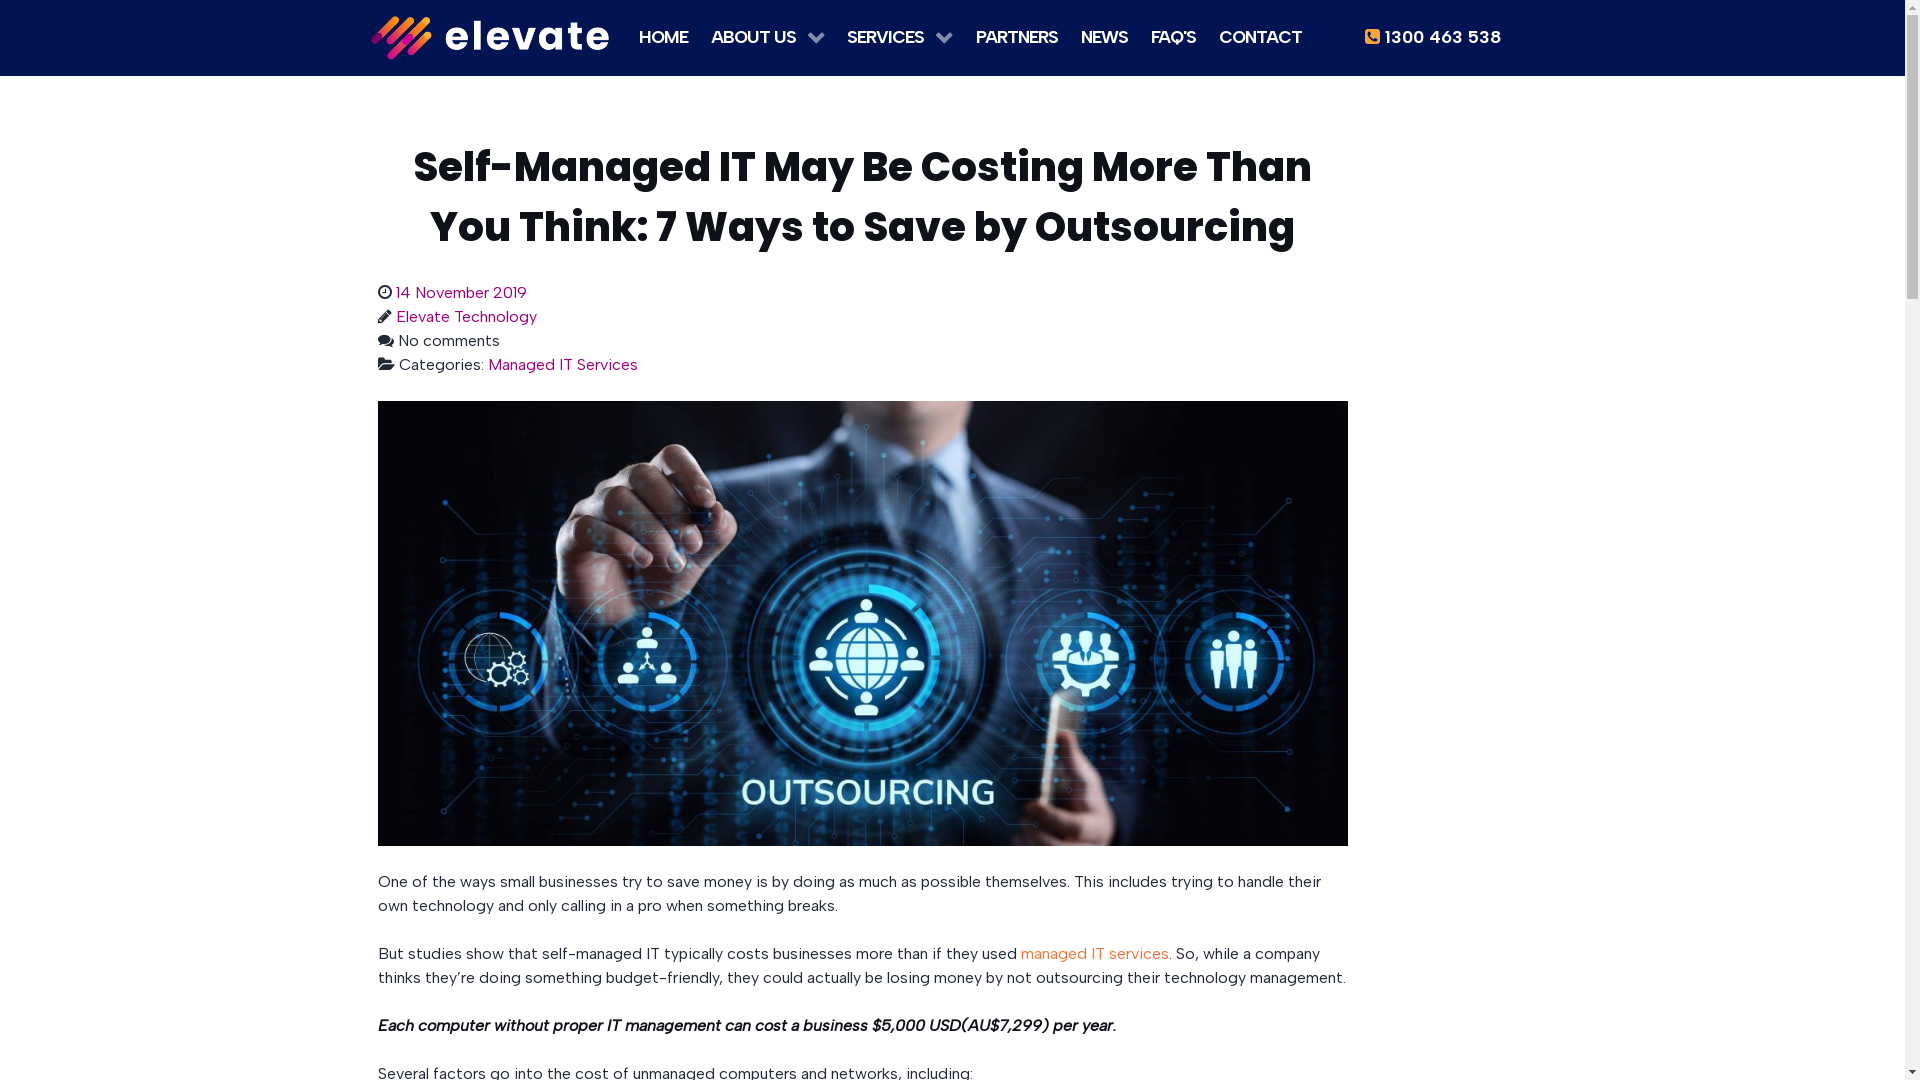  Describe the element at coordinates (916, 1026) in the screenshot. I see `$5,000 USD` at that location.